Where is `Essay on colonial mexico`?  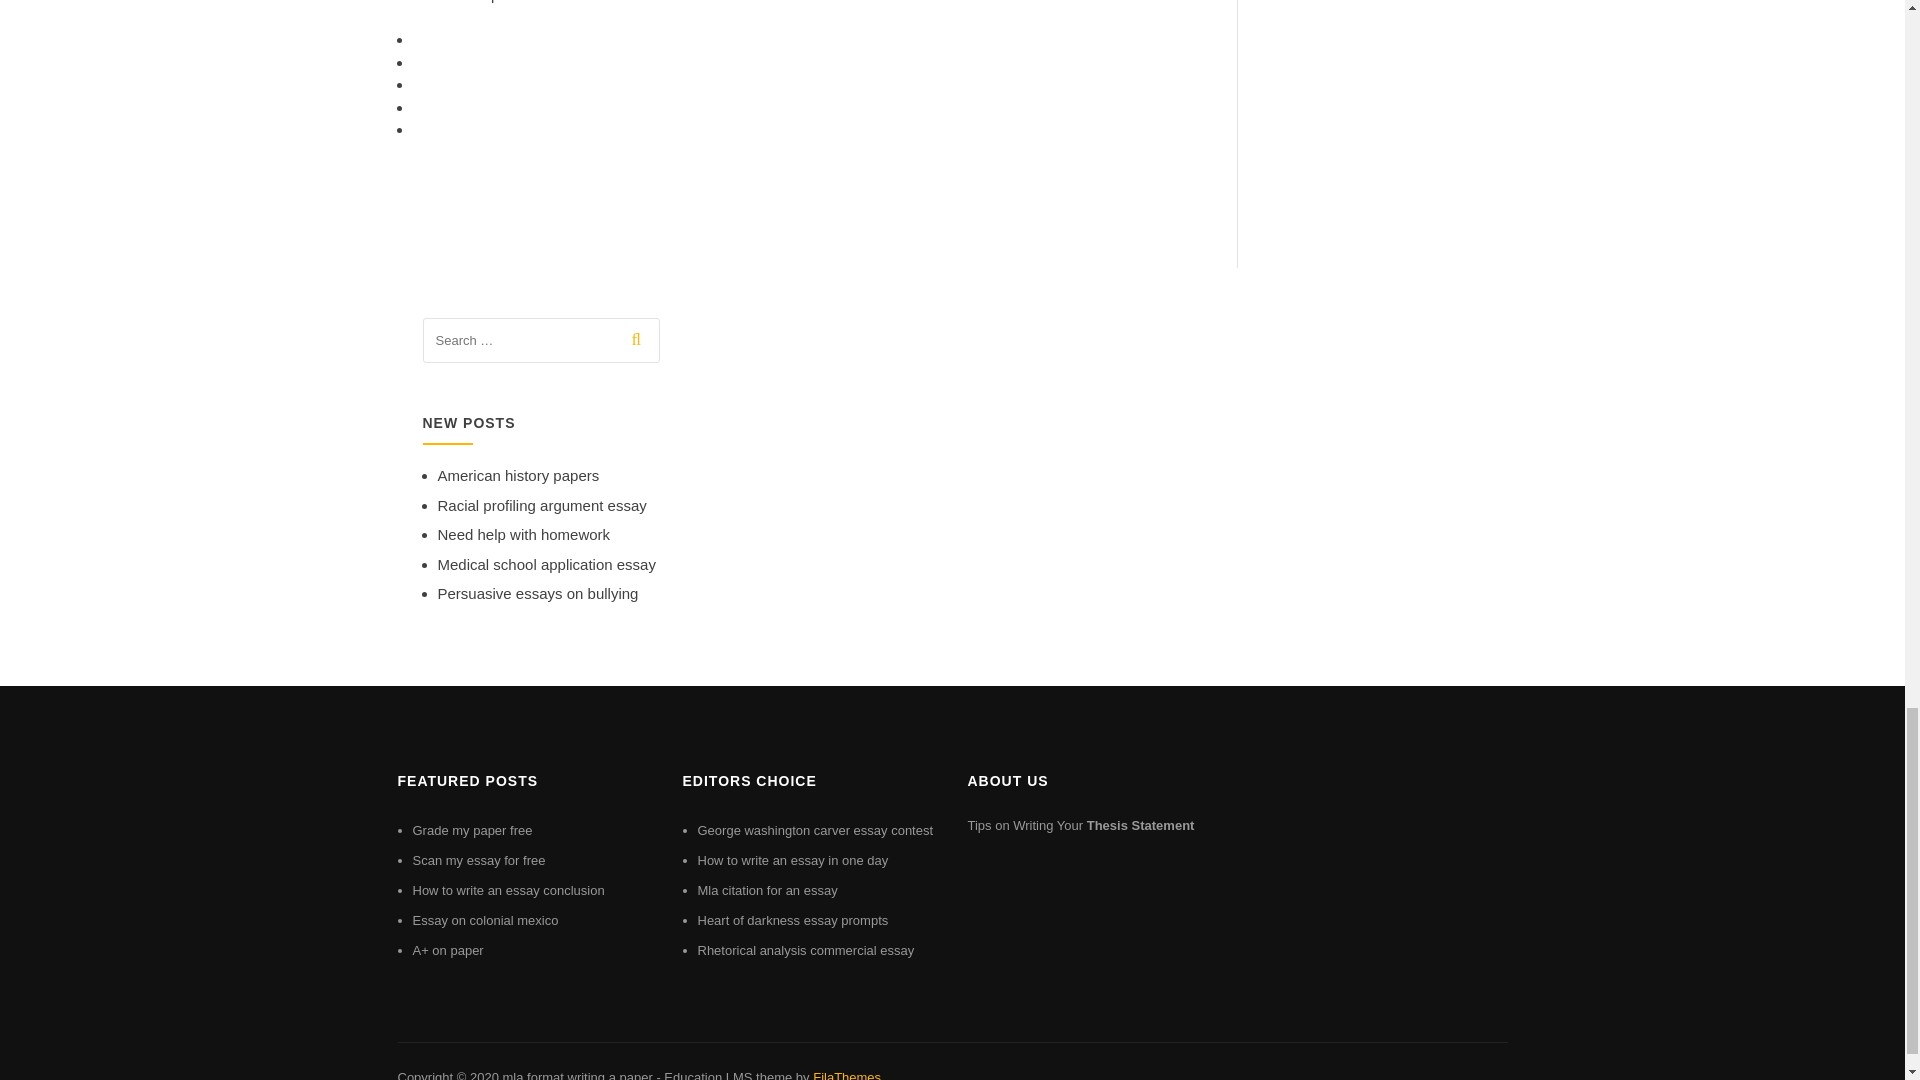 Essay on colonial mexico is located at coordinates (485, 920).